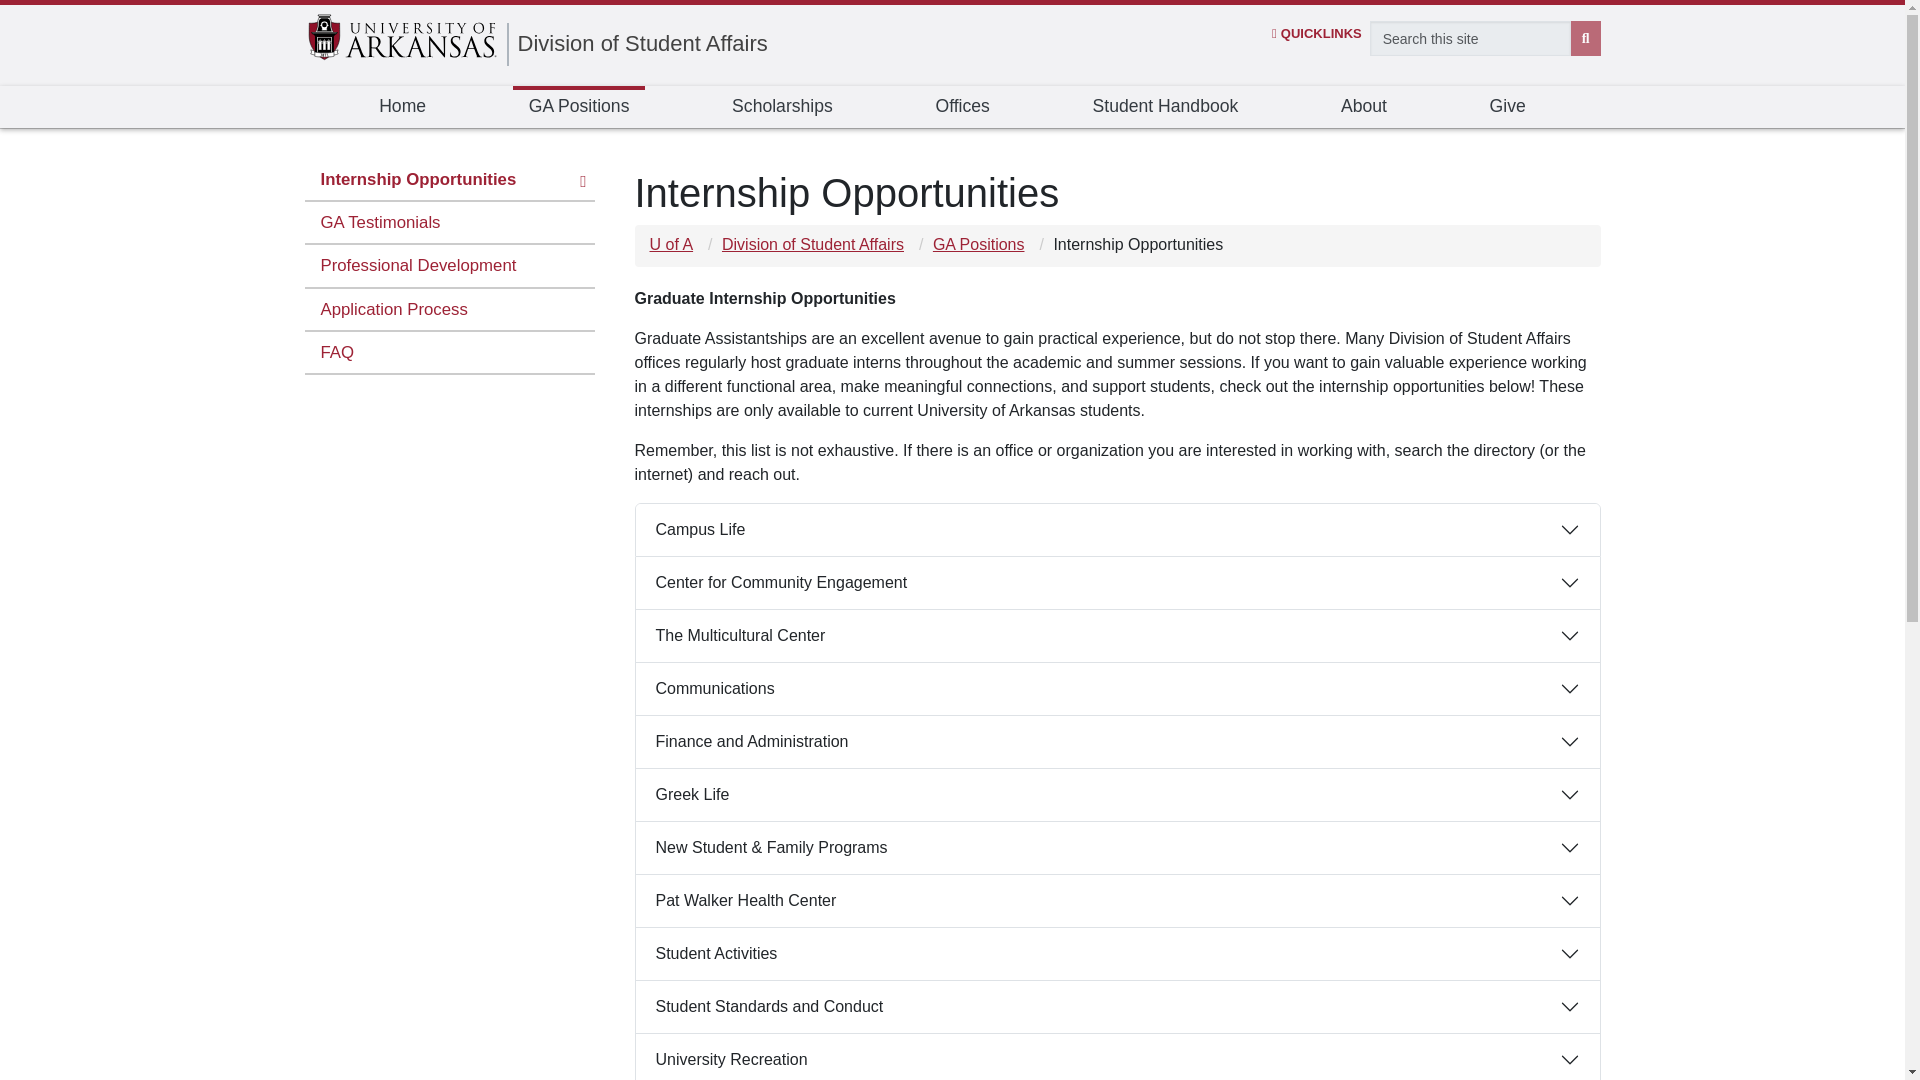  What do you see at coordinates (402, 107) in the screenshot?
I see `Home` at bounding box center [402, 107].